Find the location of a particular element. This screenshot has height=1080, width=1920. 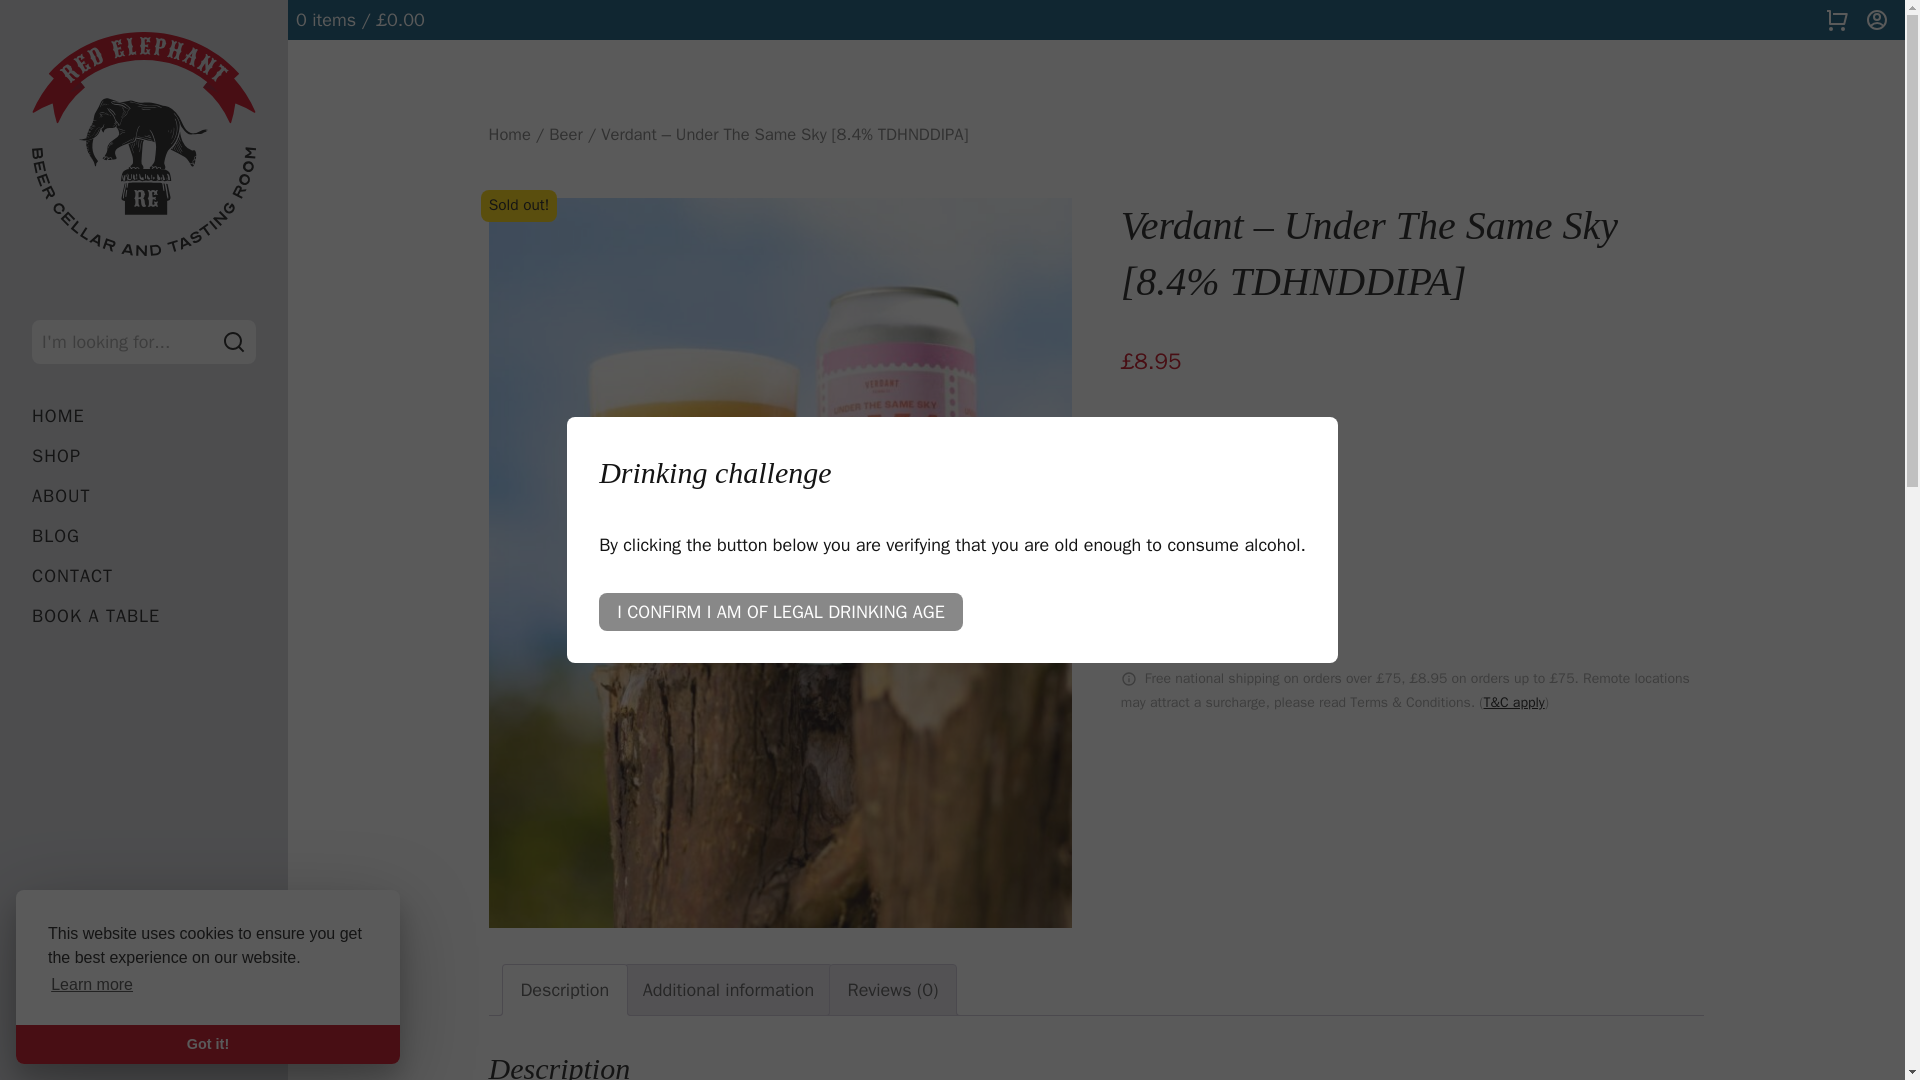

Got it! is located at coordinates (207, 1043).